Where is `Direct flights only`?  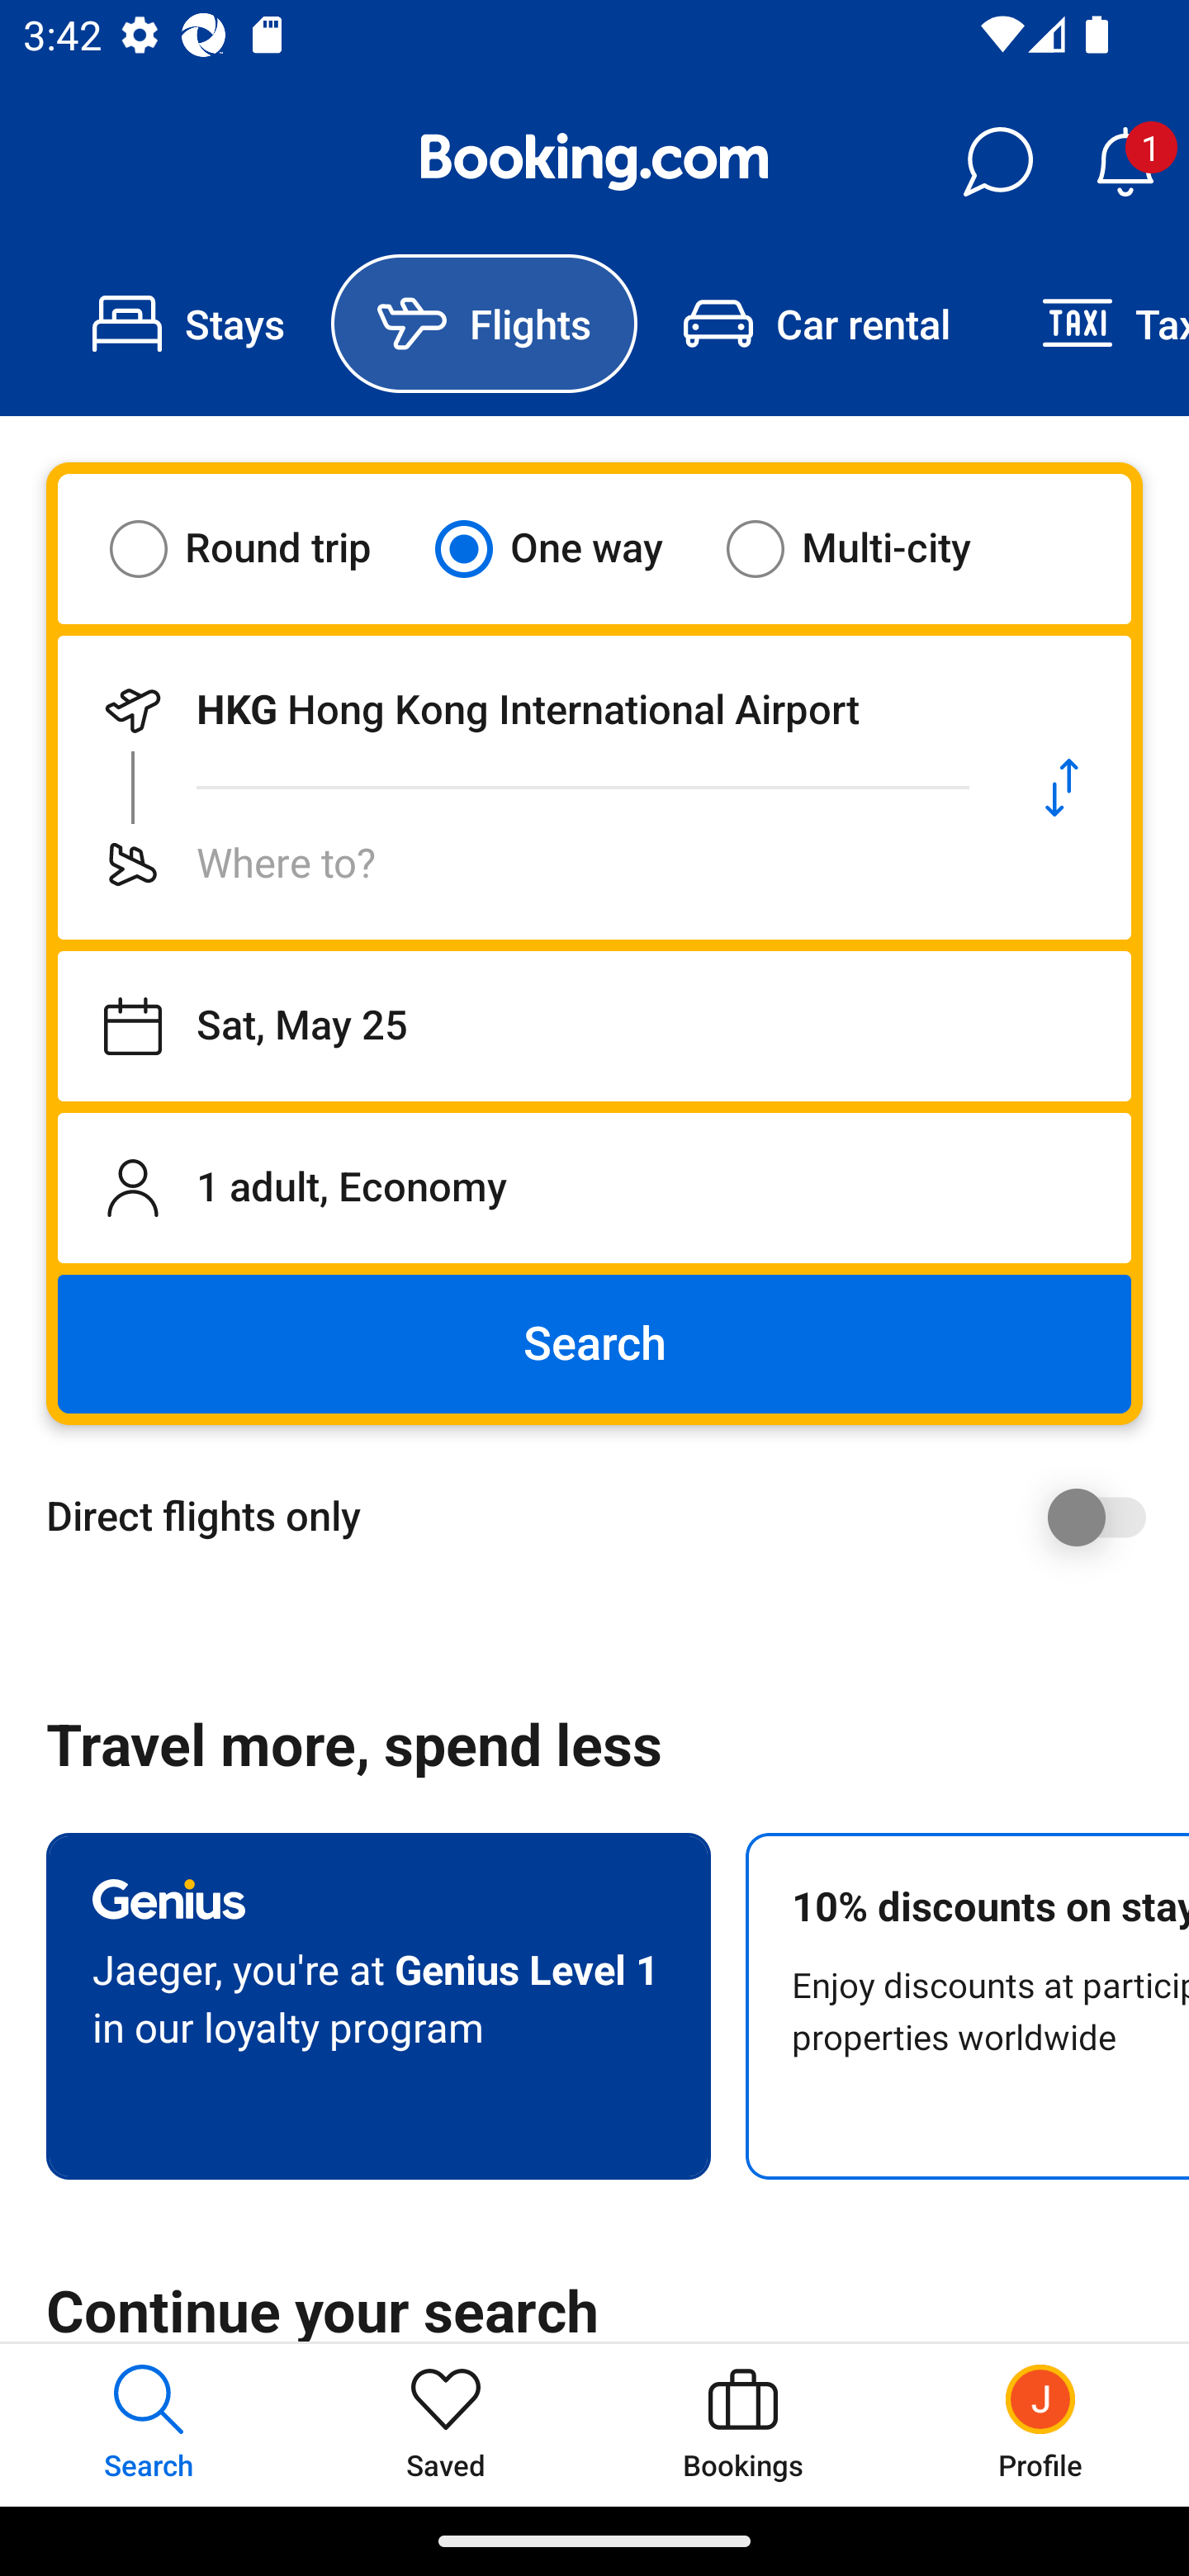
Direct flights only is located at coordinates (606, 1517).